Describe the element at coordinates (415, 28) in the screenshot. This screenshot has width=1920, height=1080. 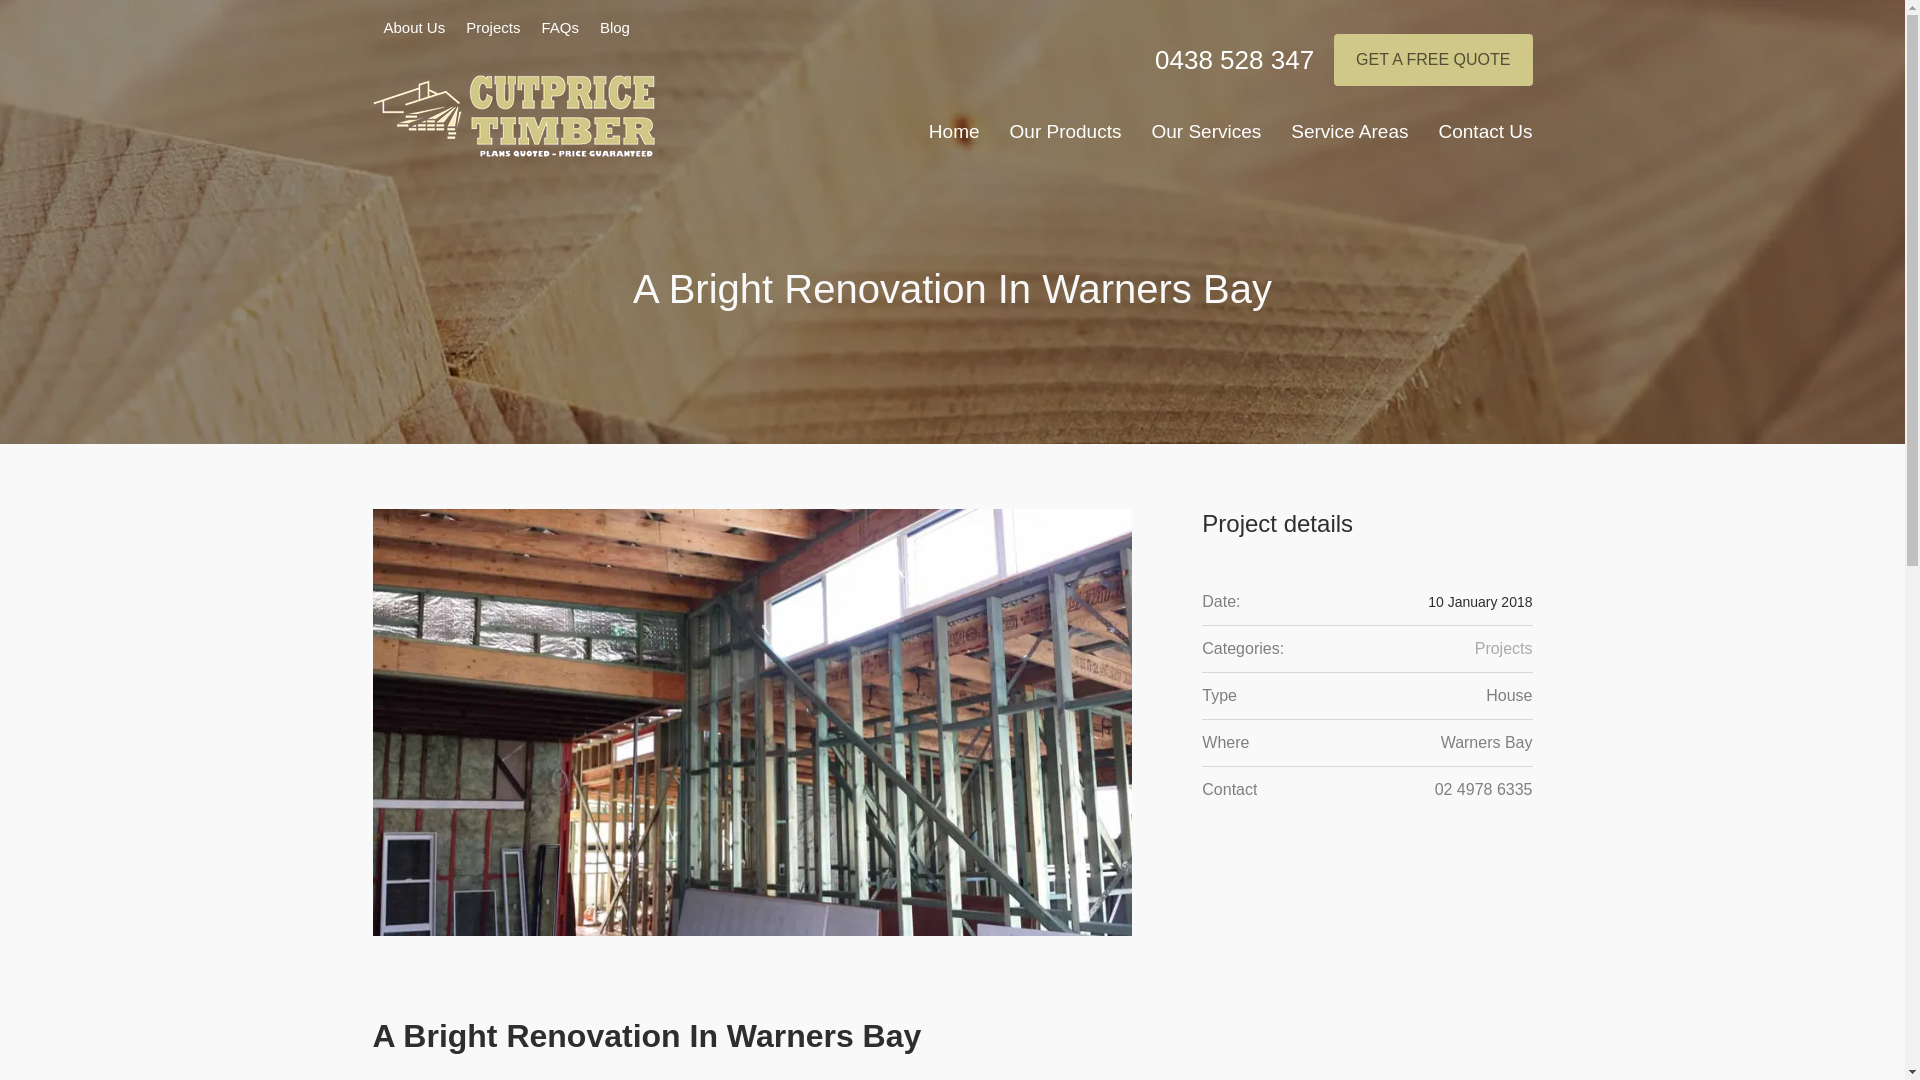
I see `About Us` at that location.